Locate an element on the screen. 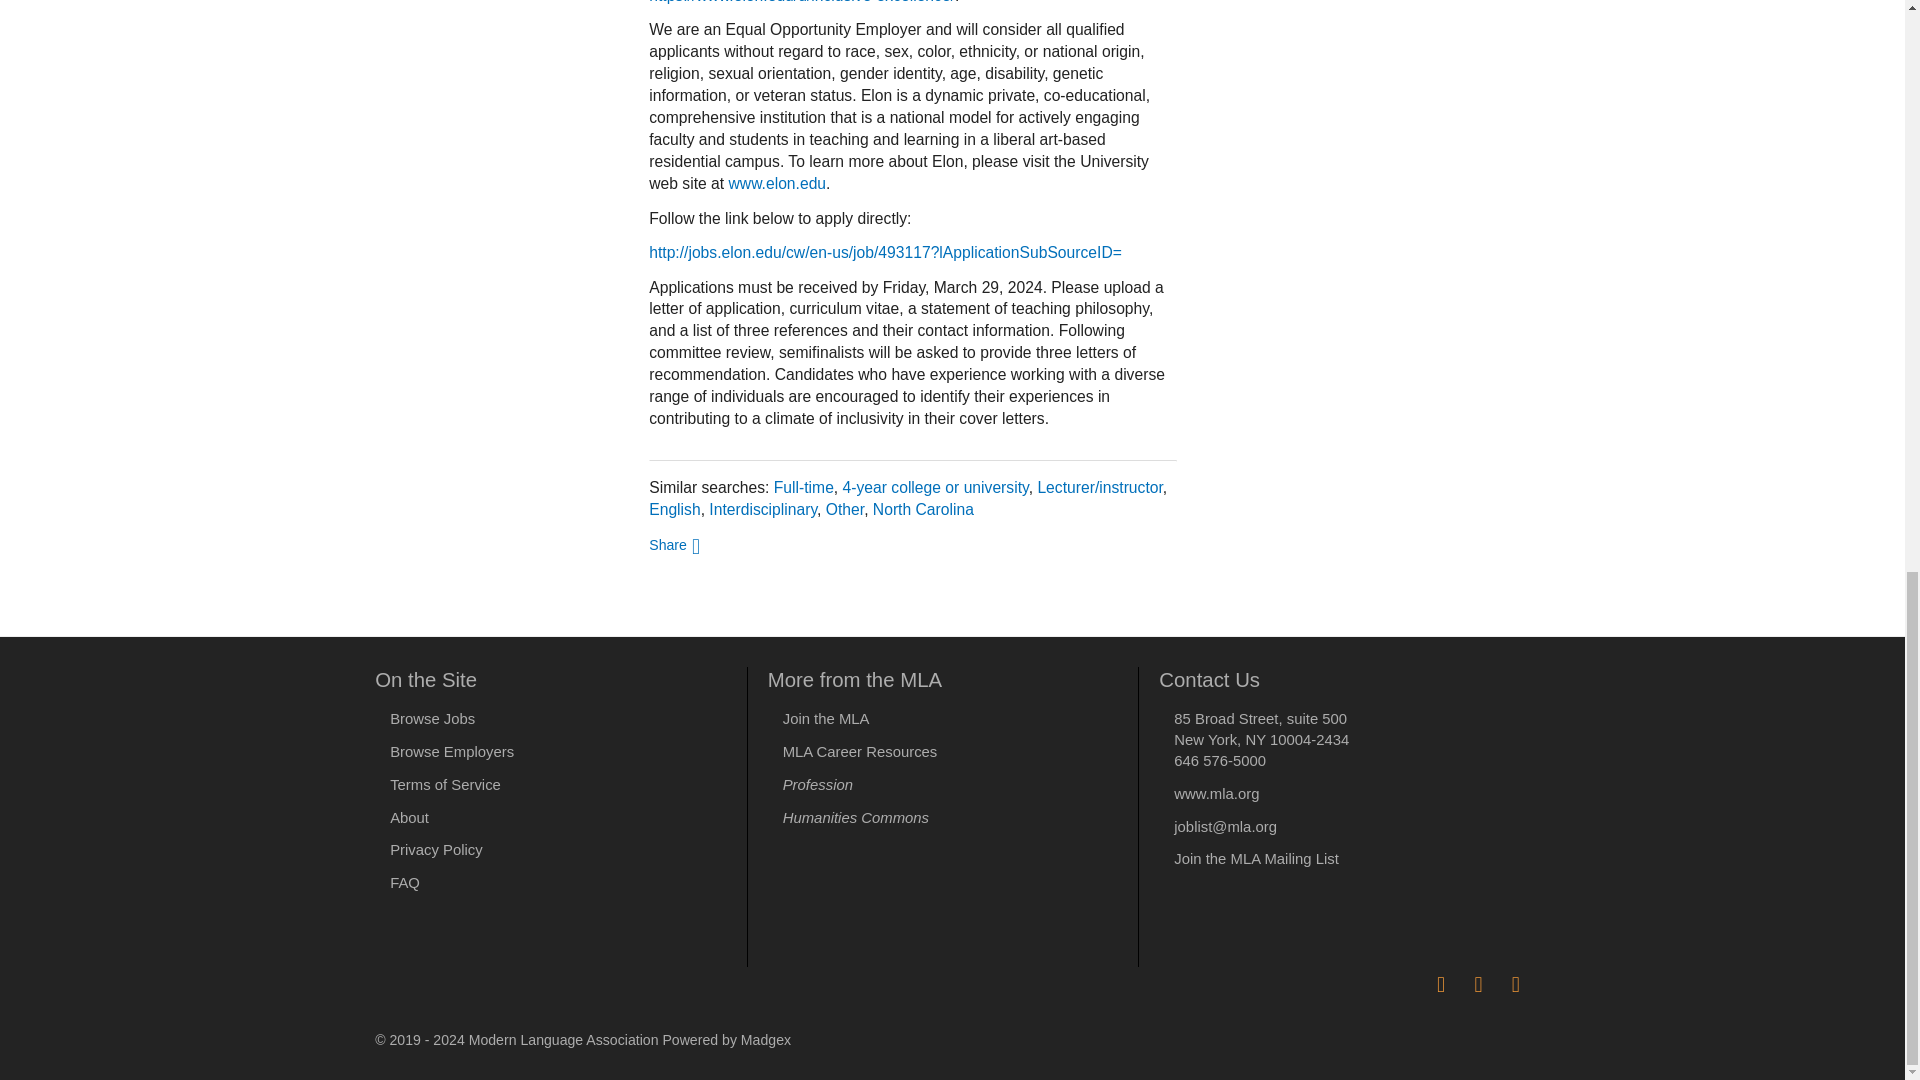 The width and height of the screenshot is (1920, 1080). Browse Jobs is located at coordinates (432, 718).